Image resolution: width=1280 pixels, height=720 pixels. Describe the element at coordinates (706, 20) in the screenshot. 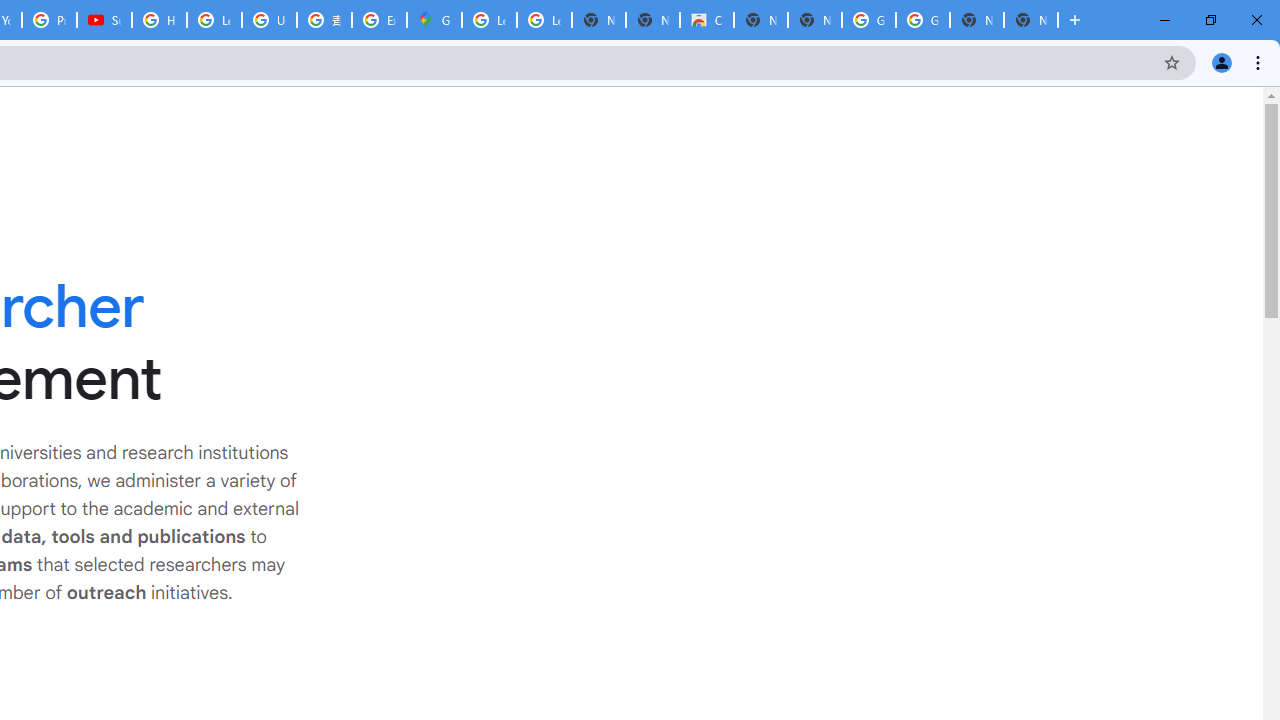

I see `Chrome Web Store` at that location.